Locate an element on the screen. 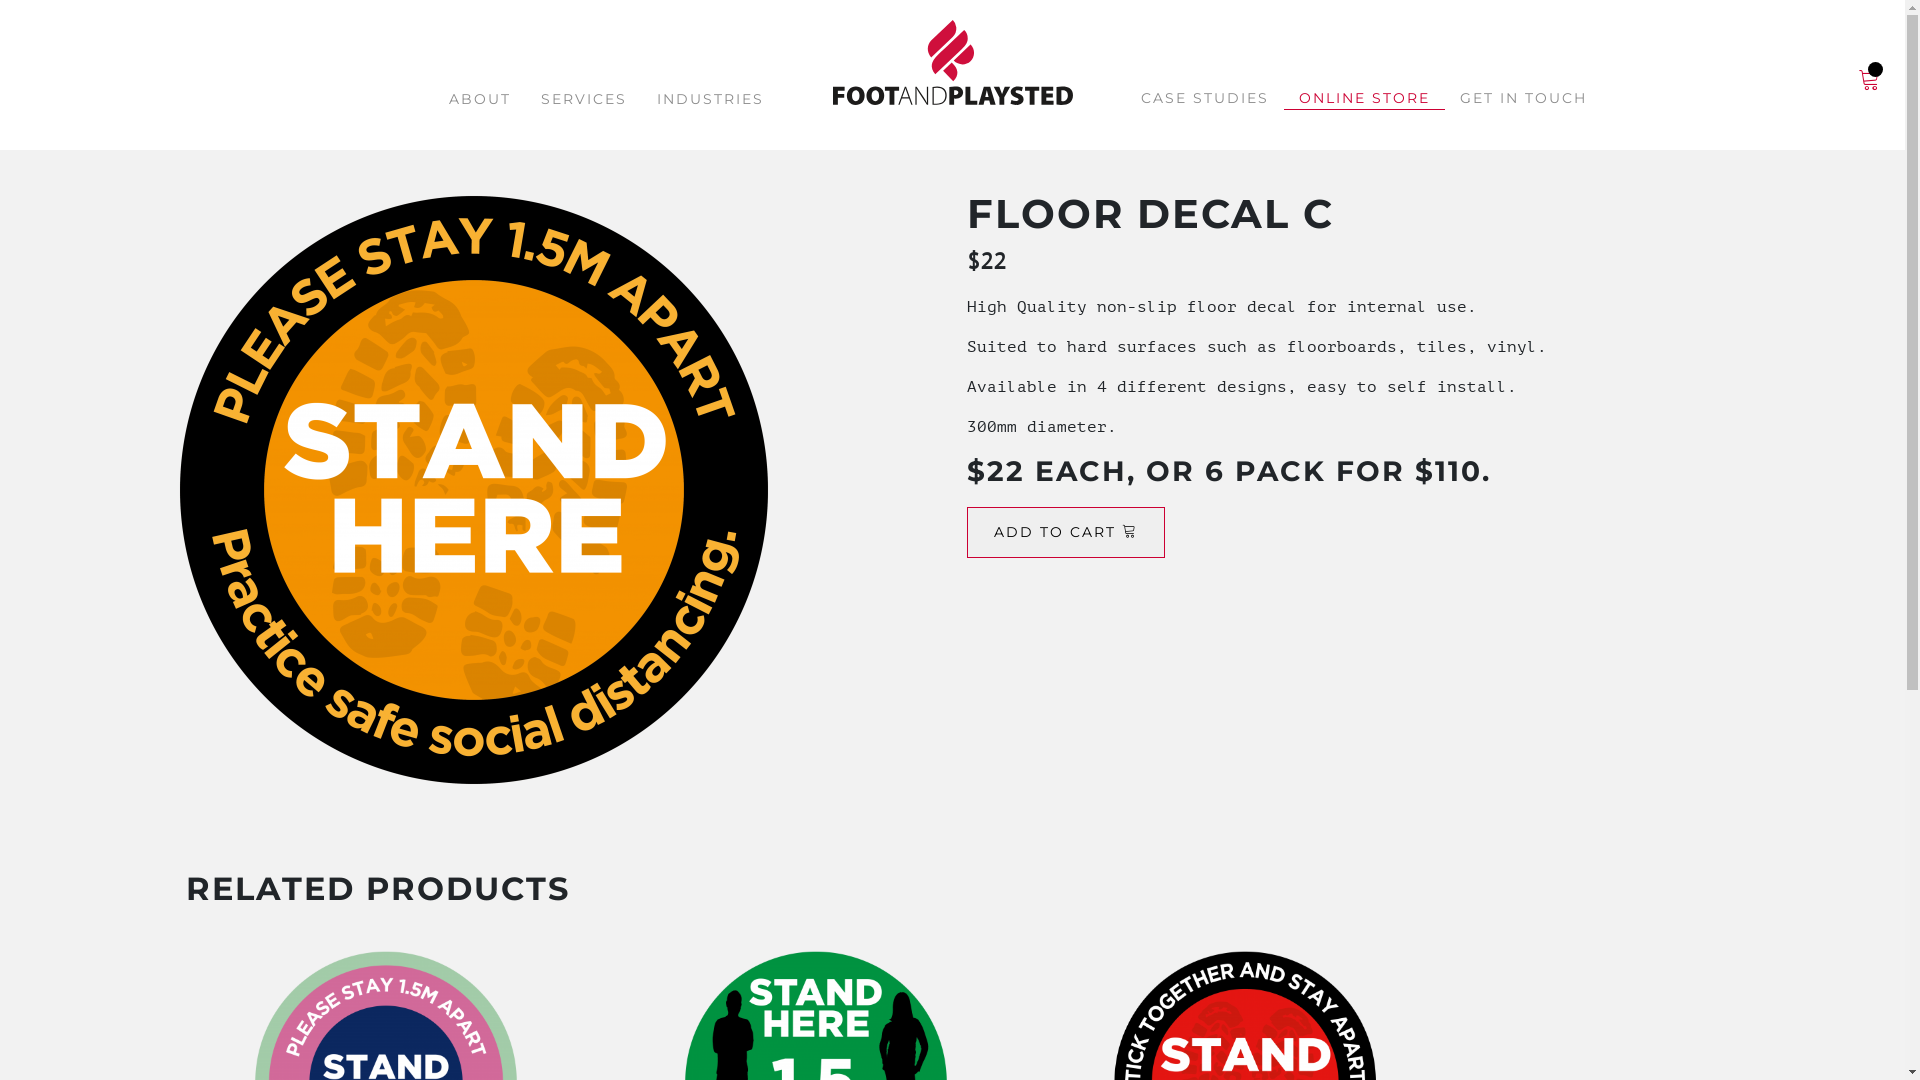 The width and height of the screenshot is (1920, 1080). ADD TO CART is located at coordinates (1066, 532).